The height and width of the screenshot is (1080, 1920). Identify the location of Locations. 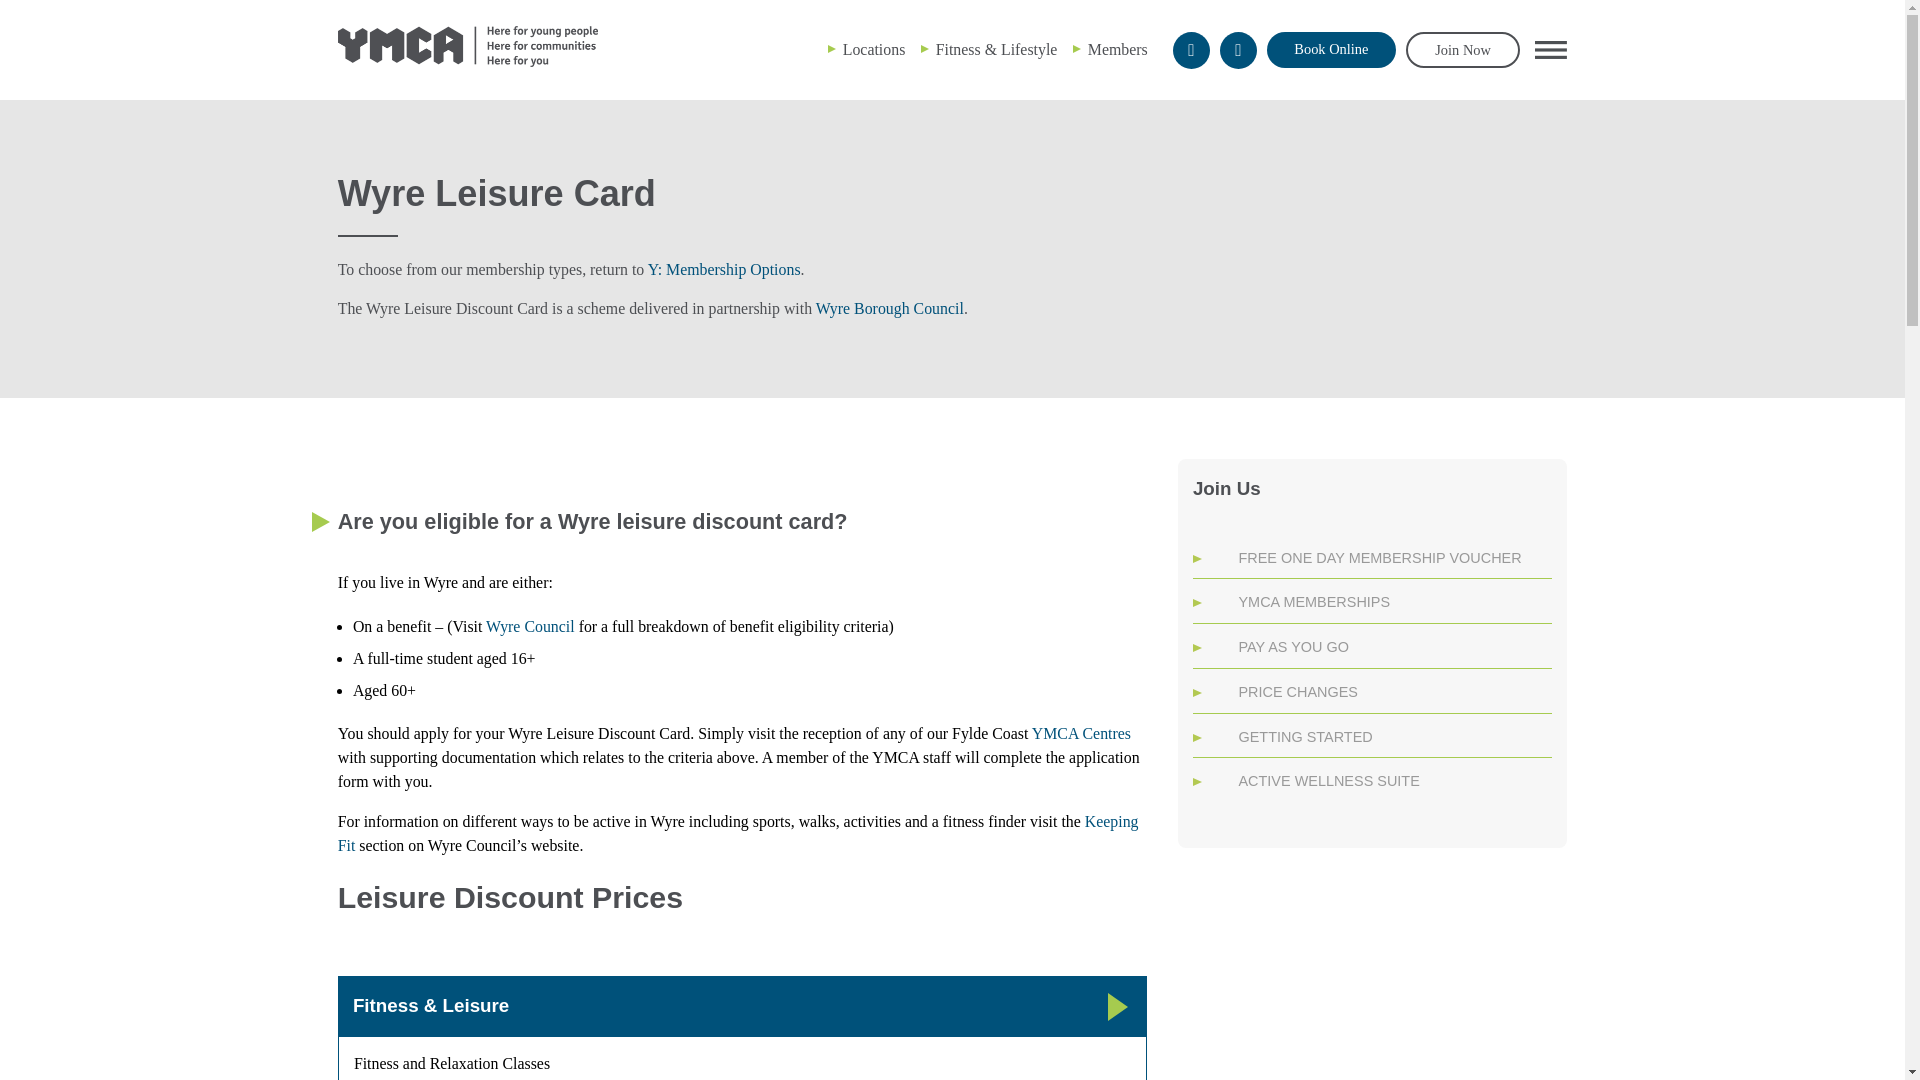
(874, 50).